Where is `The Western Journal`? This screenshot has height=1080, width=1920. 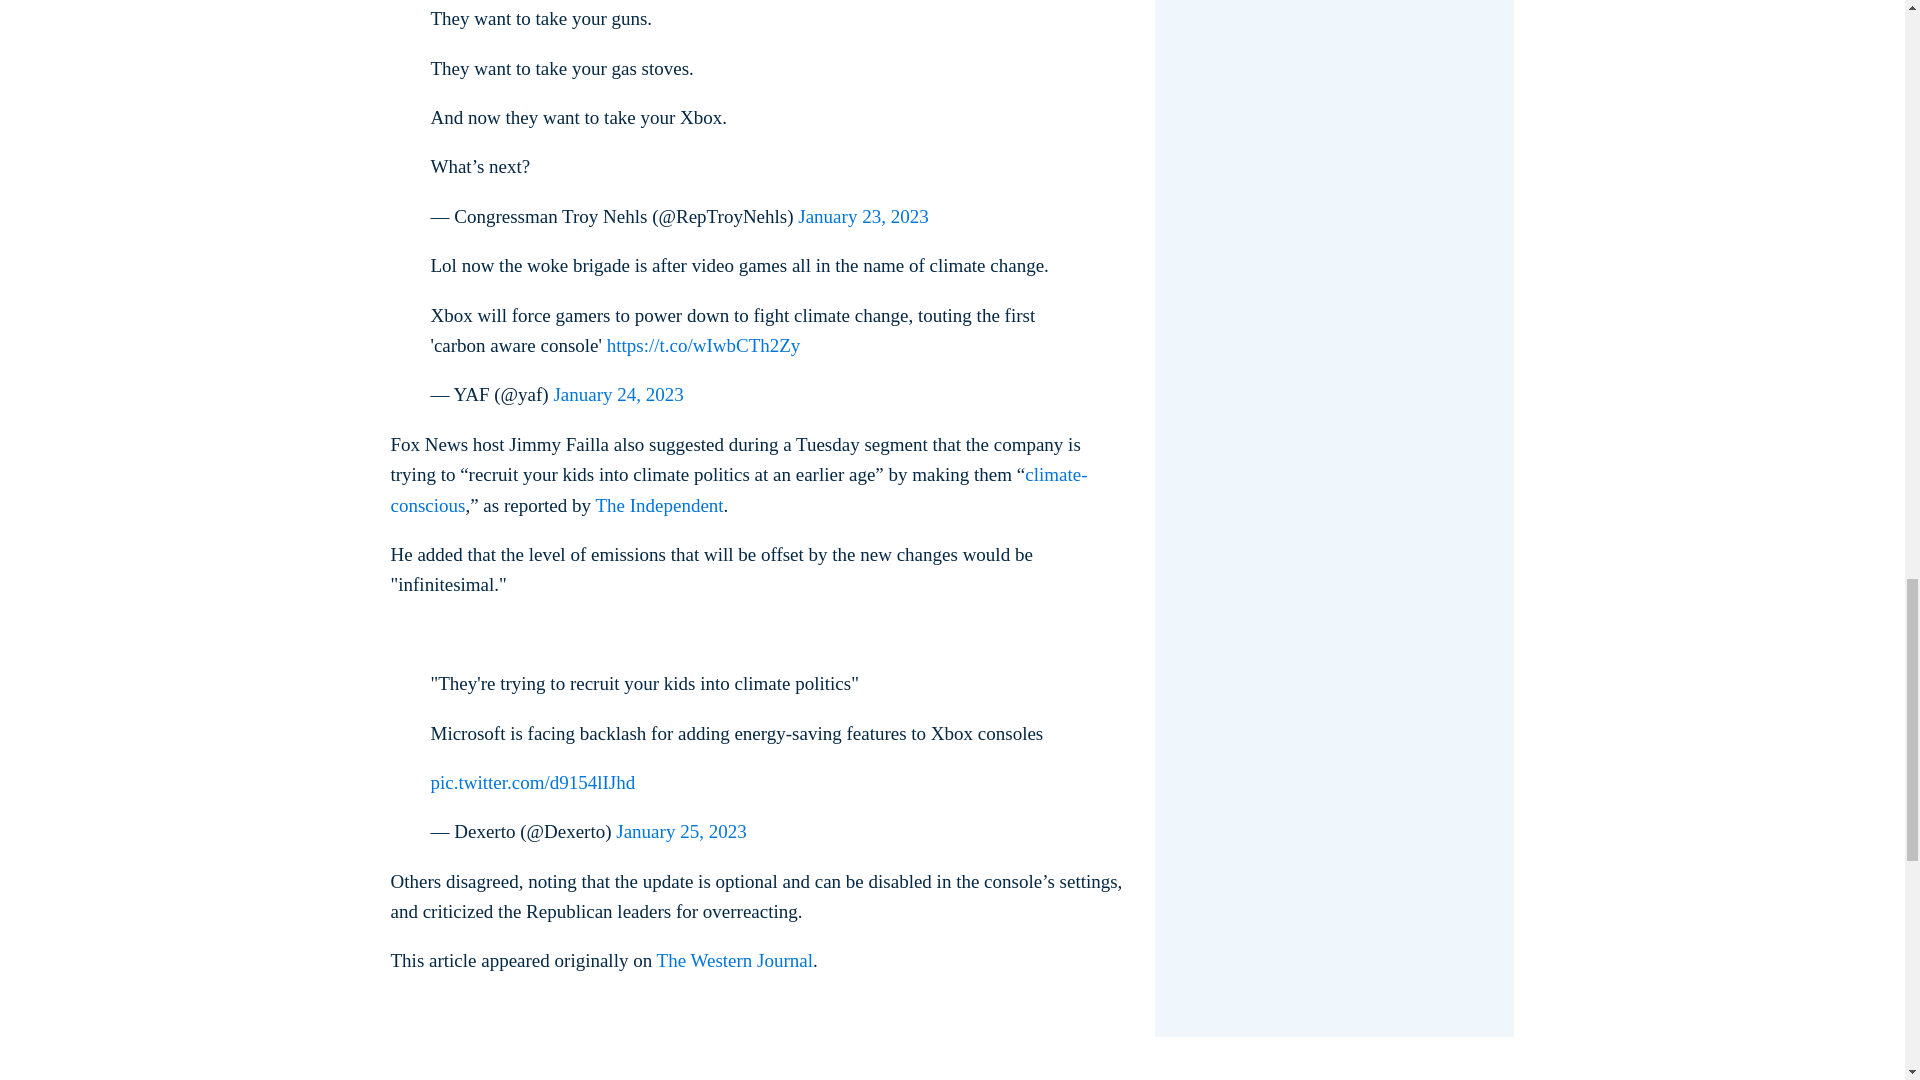 The Western Journal is located at coordinates (734, 960).